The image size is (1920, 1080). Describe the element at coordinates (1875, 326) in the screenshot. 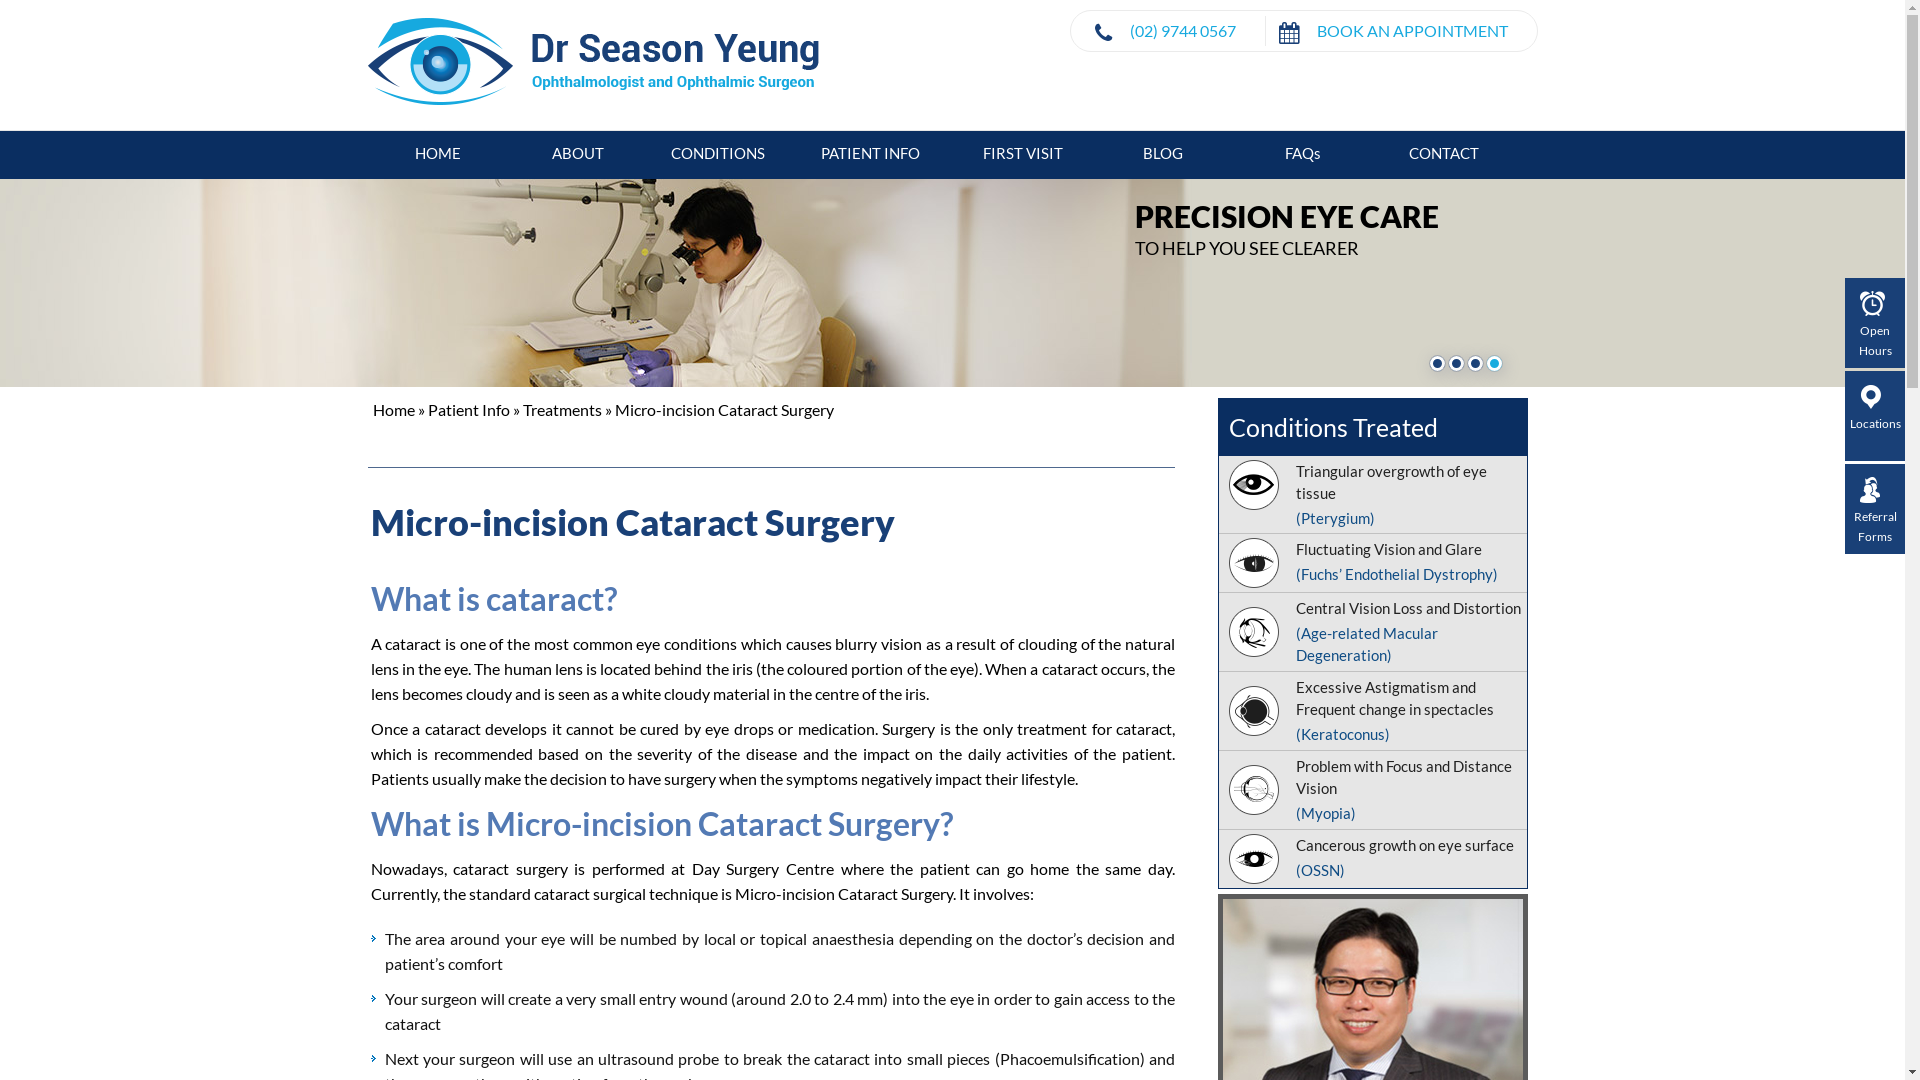

I see `Open
Hours` at that location.